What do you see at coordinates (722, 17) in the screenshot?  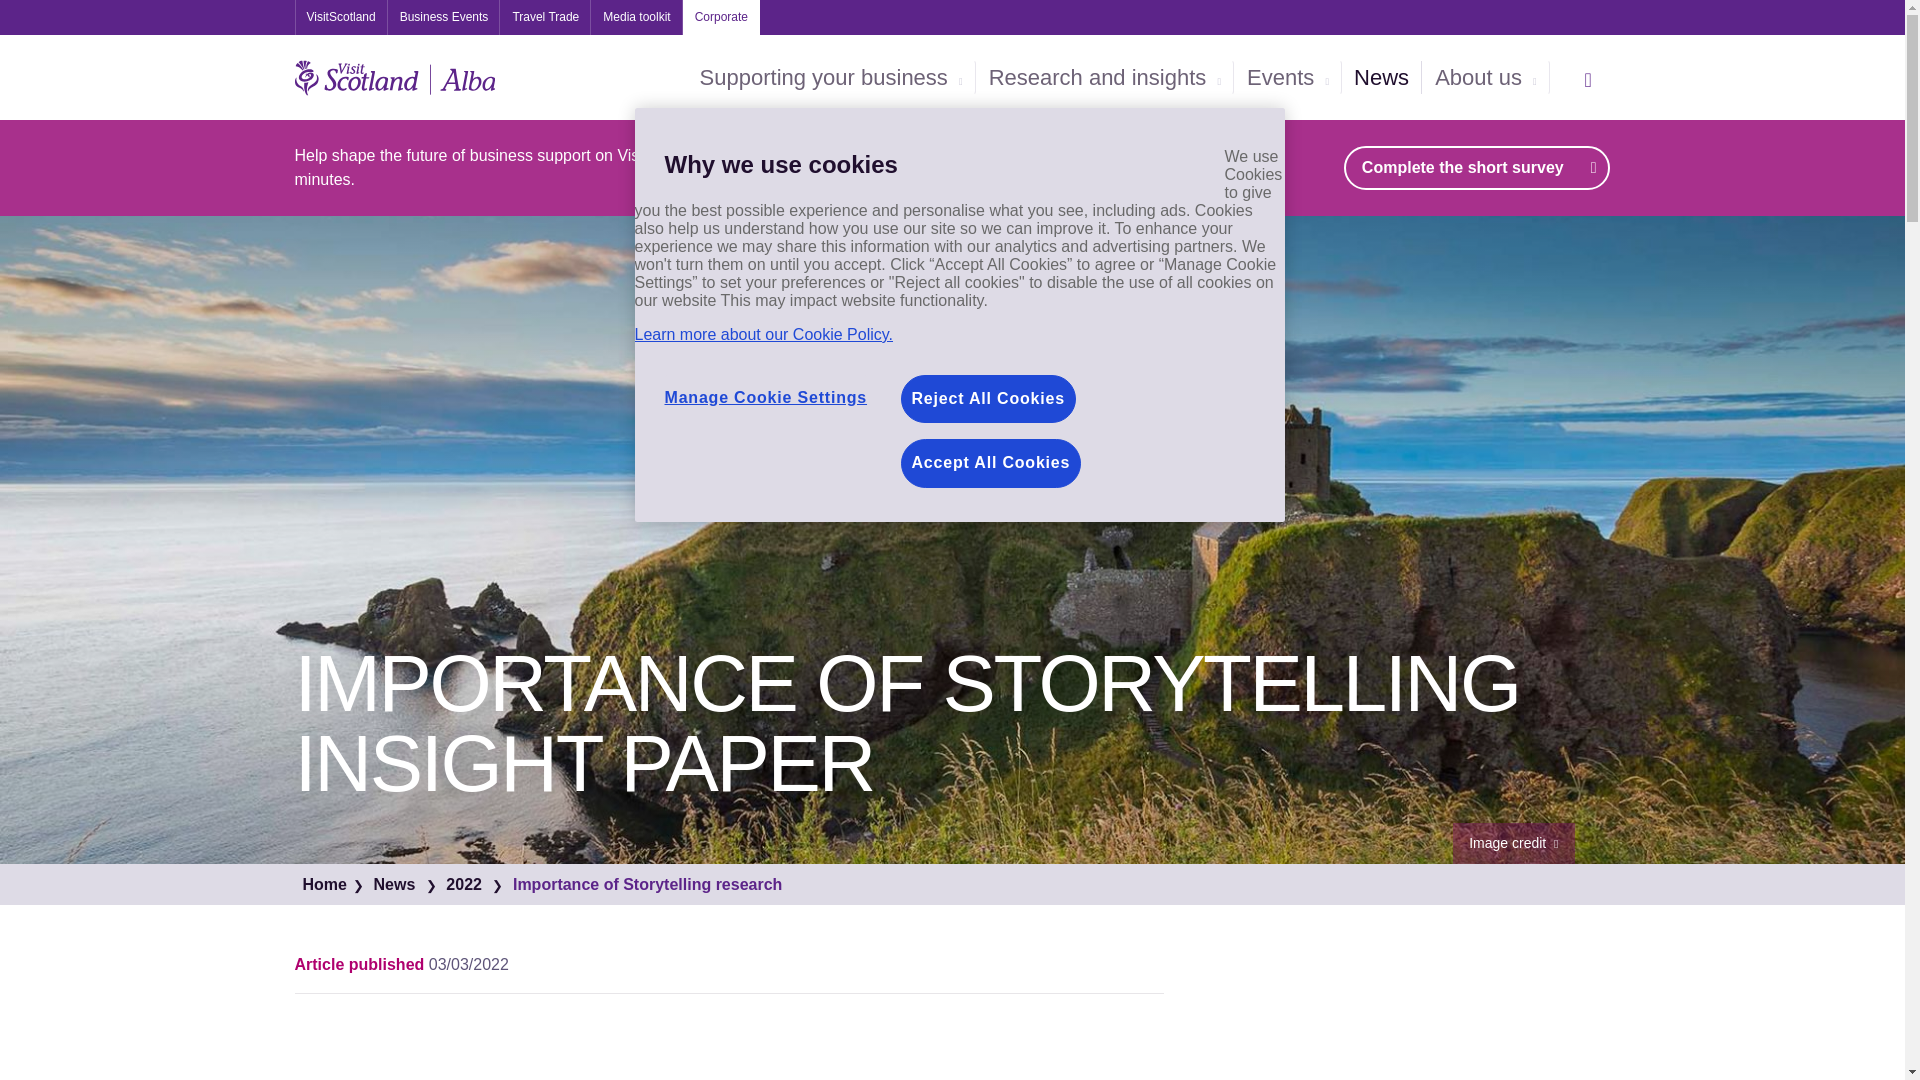 I see `Corporate` at bounding box center [722, 17].